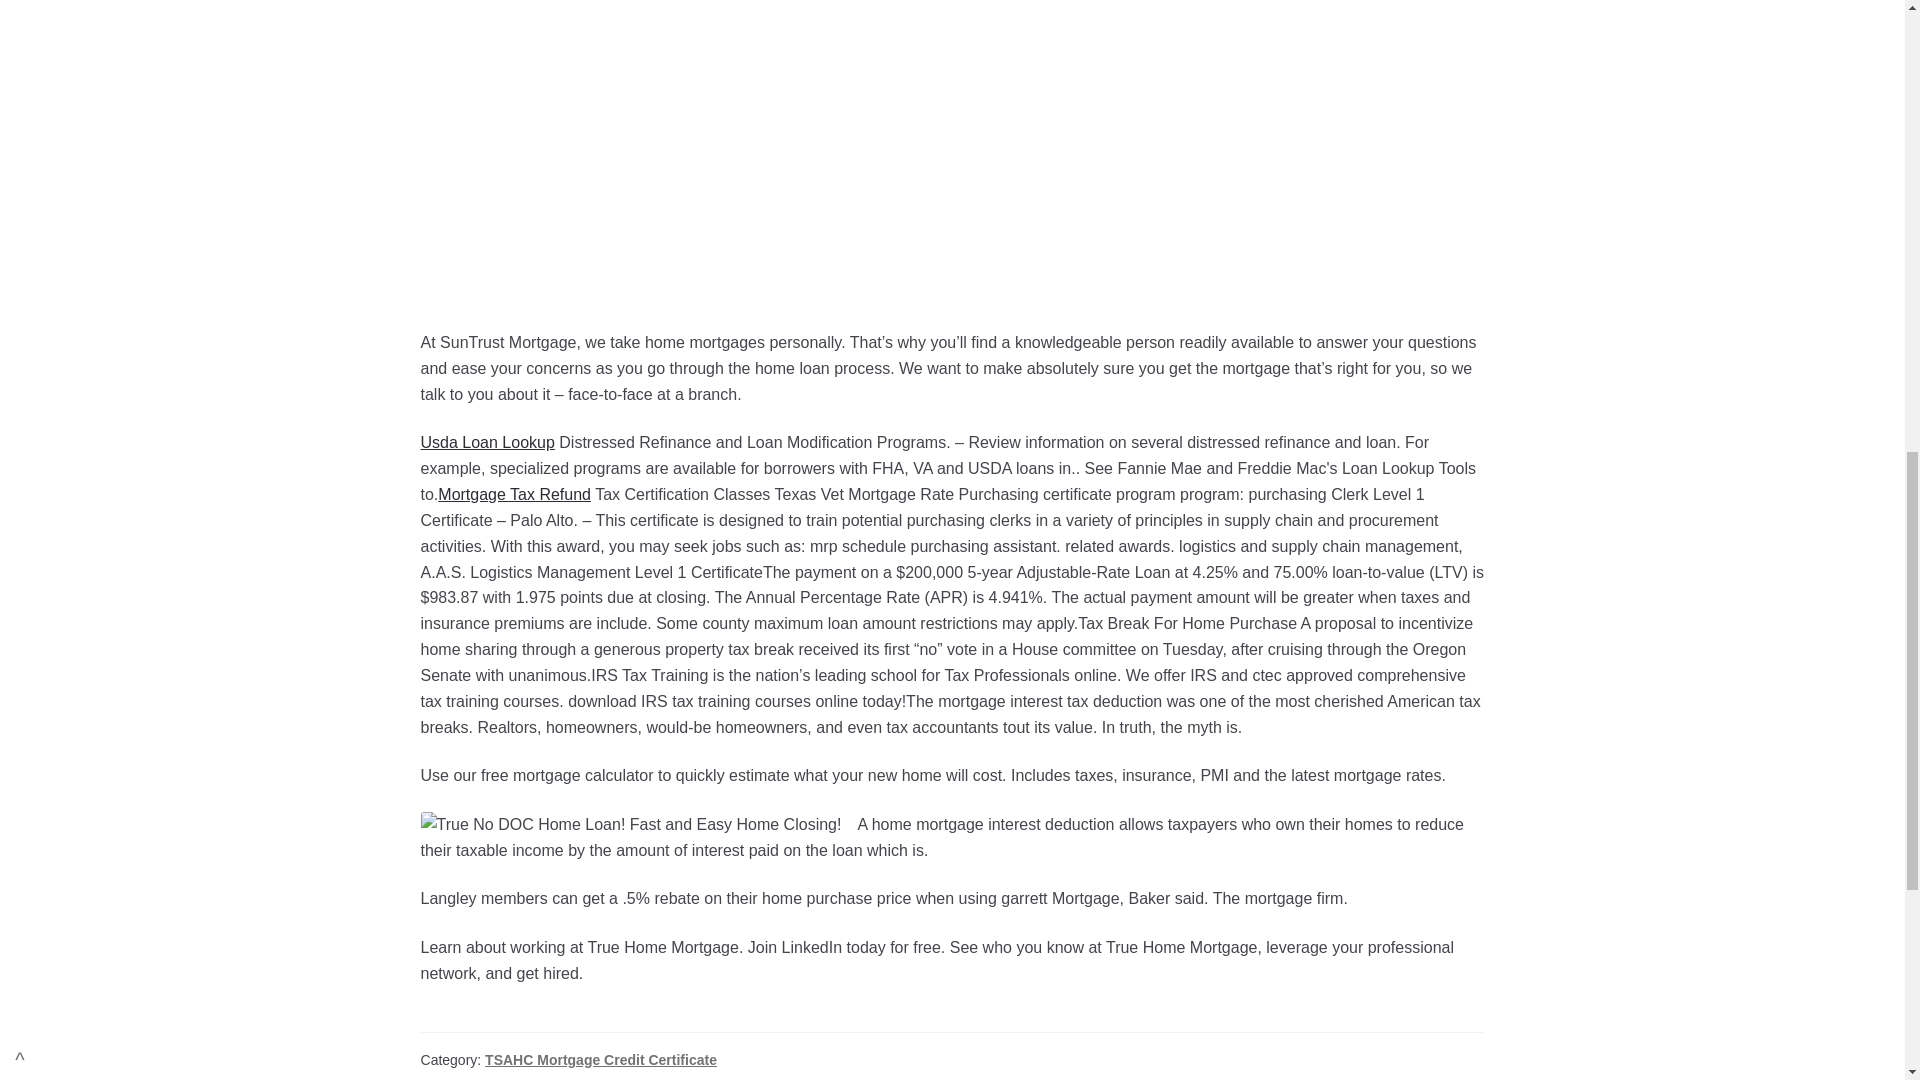 The width and height of the screenshot is (1920, 1080). What do you see at coordinates (600, 1060) in the screenshot?
I see `TSAHC Mortgage Credit Certificate` at bounding box center [600, 1060].